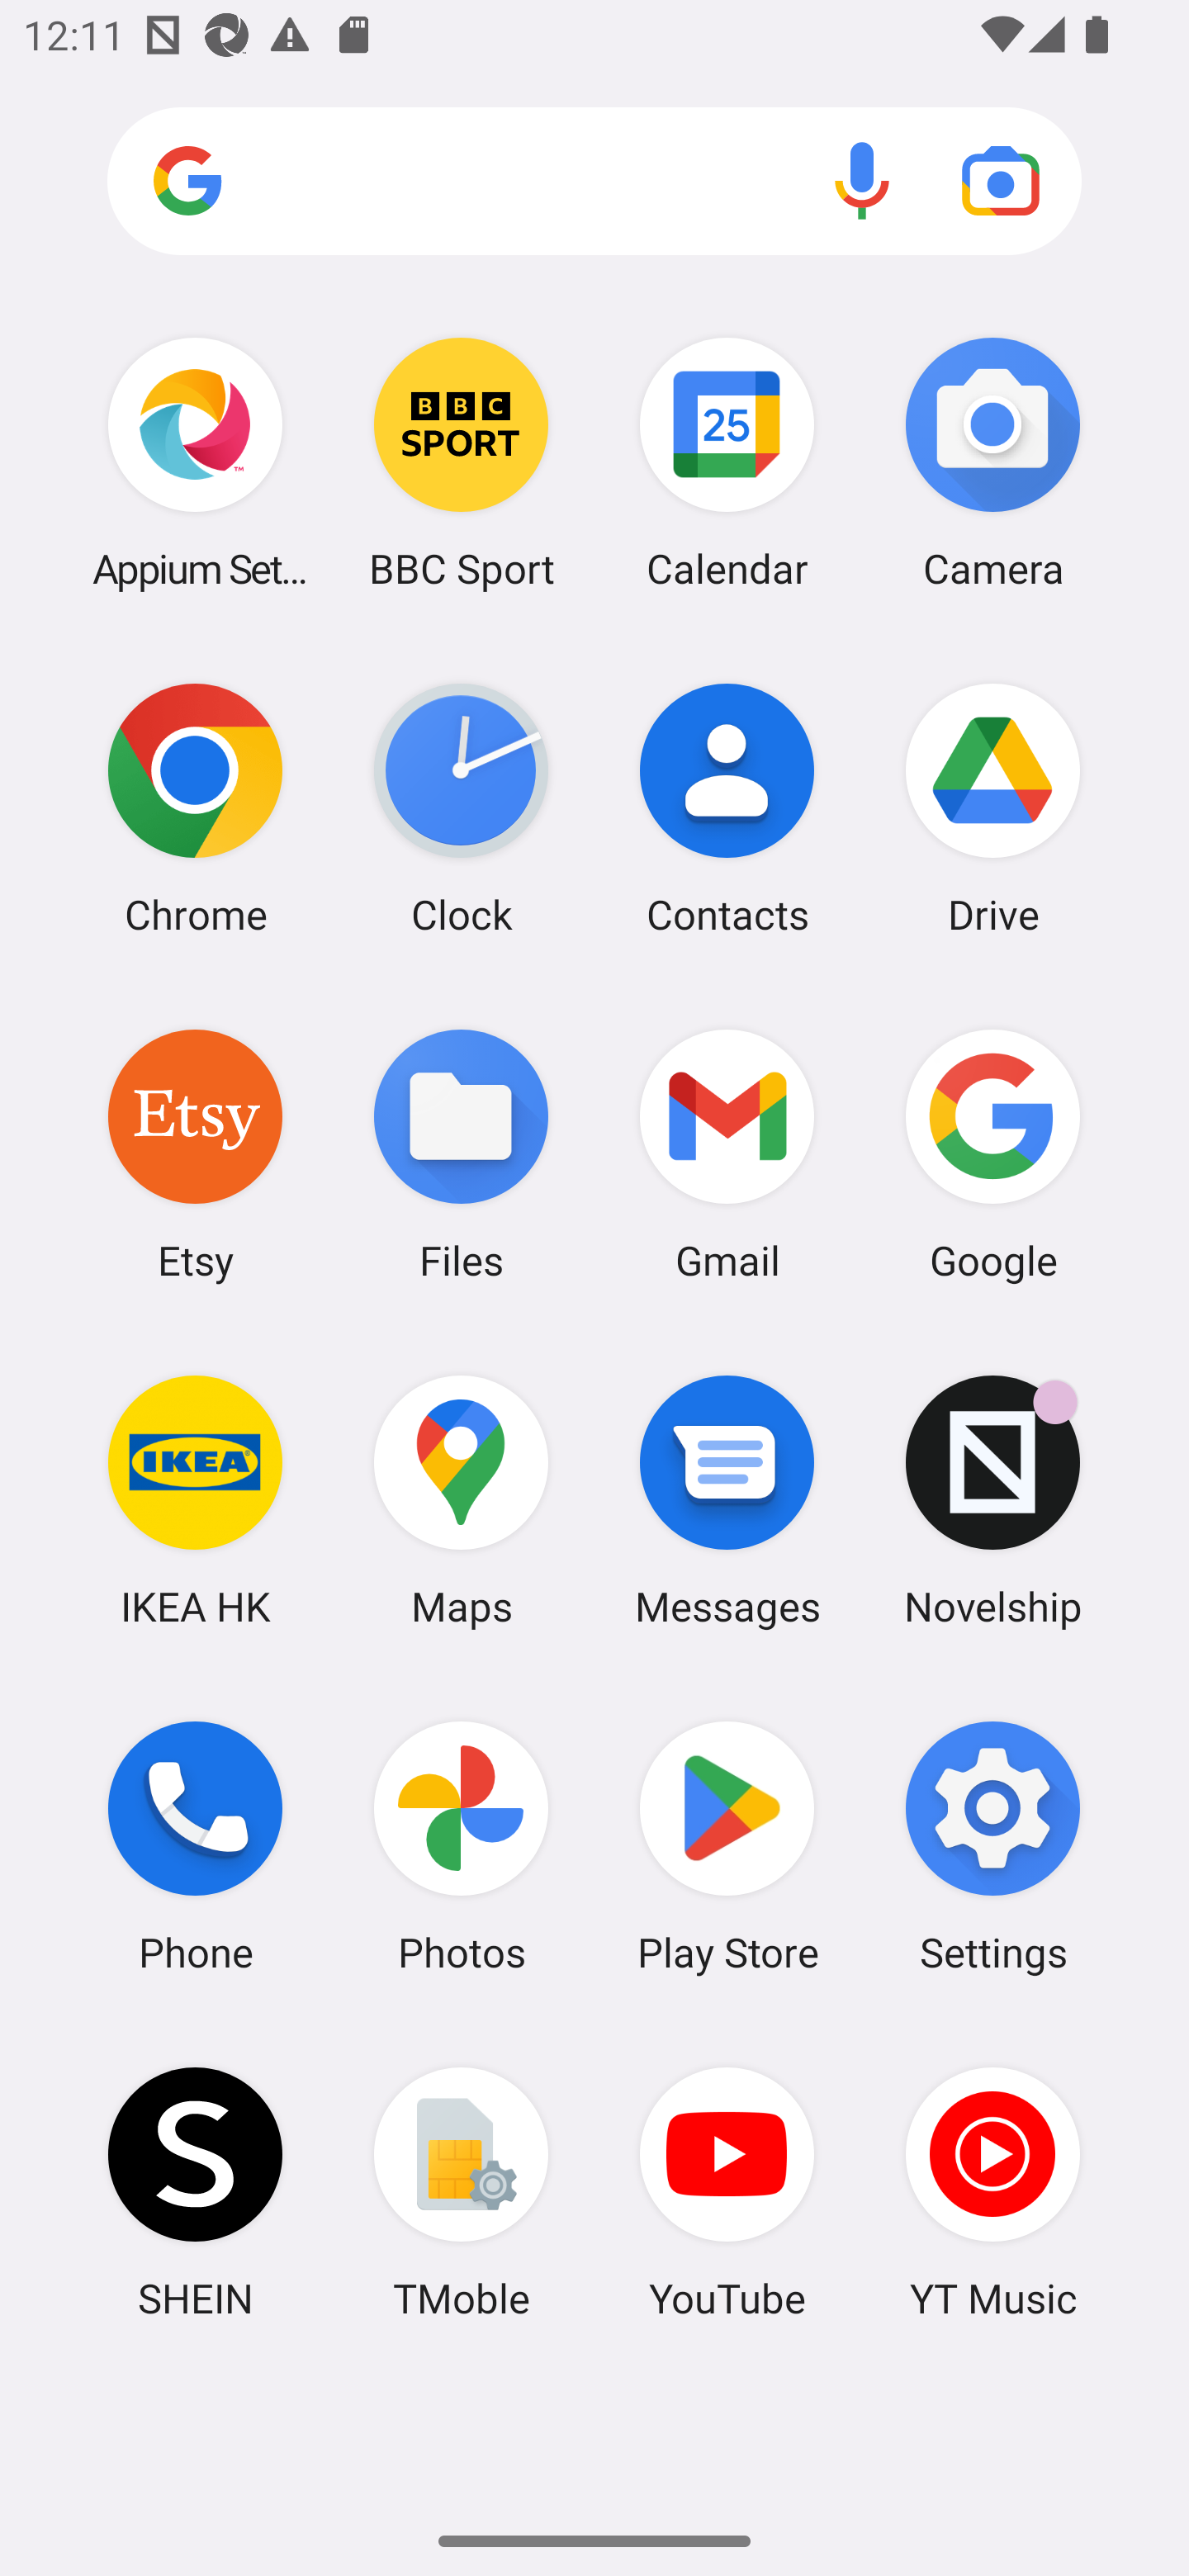 The image size is (1189, 2576). What do you see at coordinates (1001, 180) in the screenshot?
I see `Google Lens` at bounding box center [1001, 180].